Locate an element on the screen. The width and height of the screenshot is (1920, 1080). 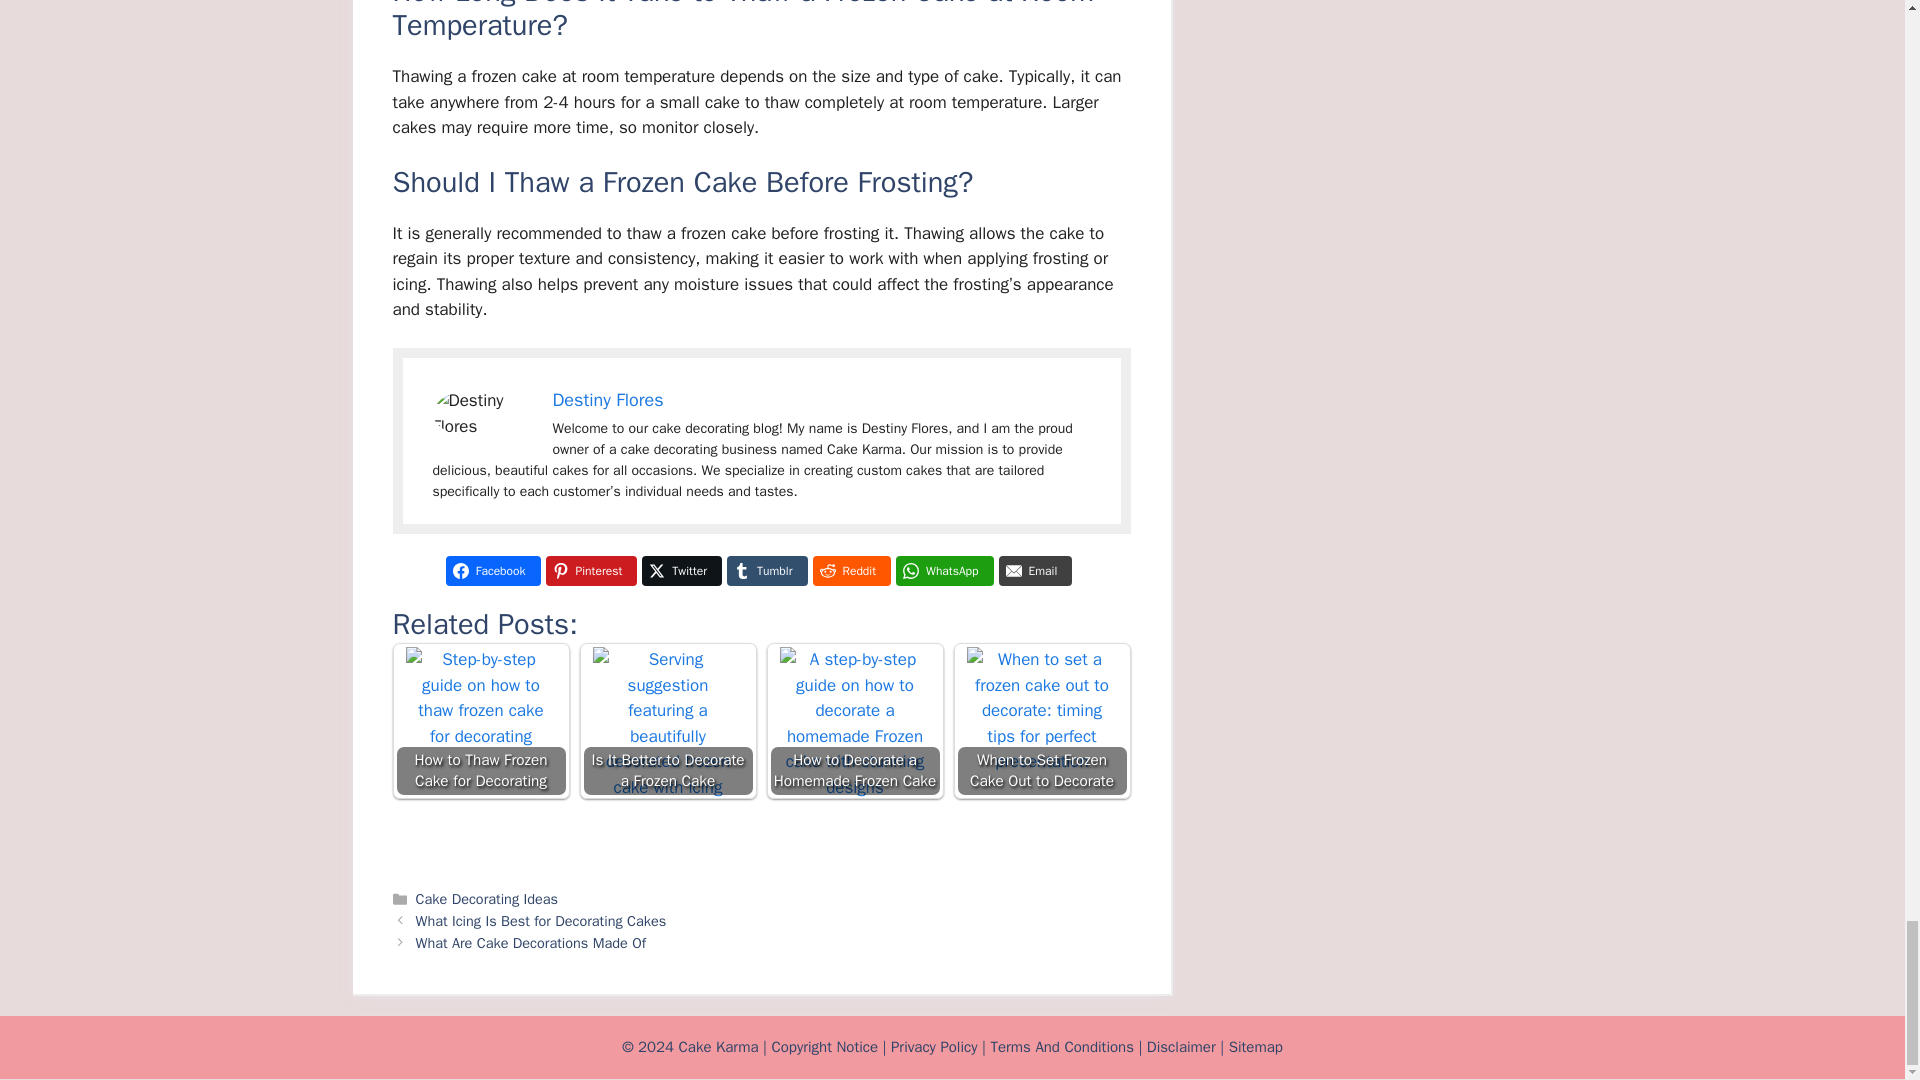
Pinterest is located at coordinates (591, 571).